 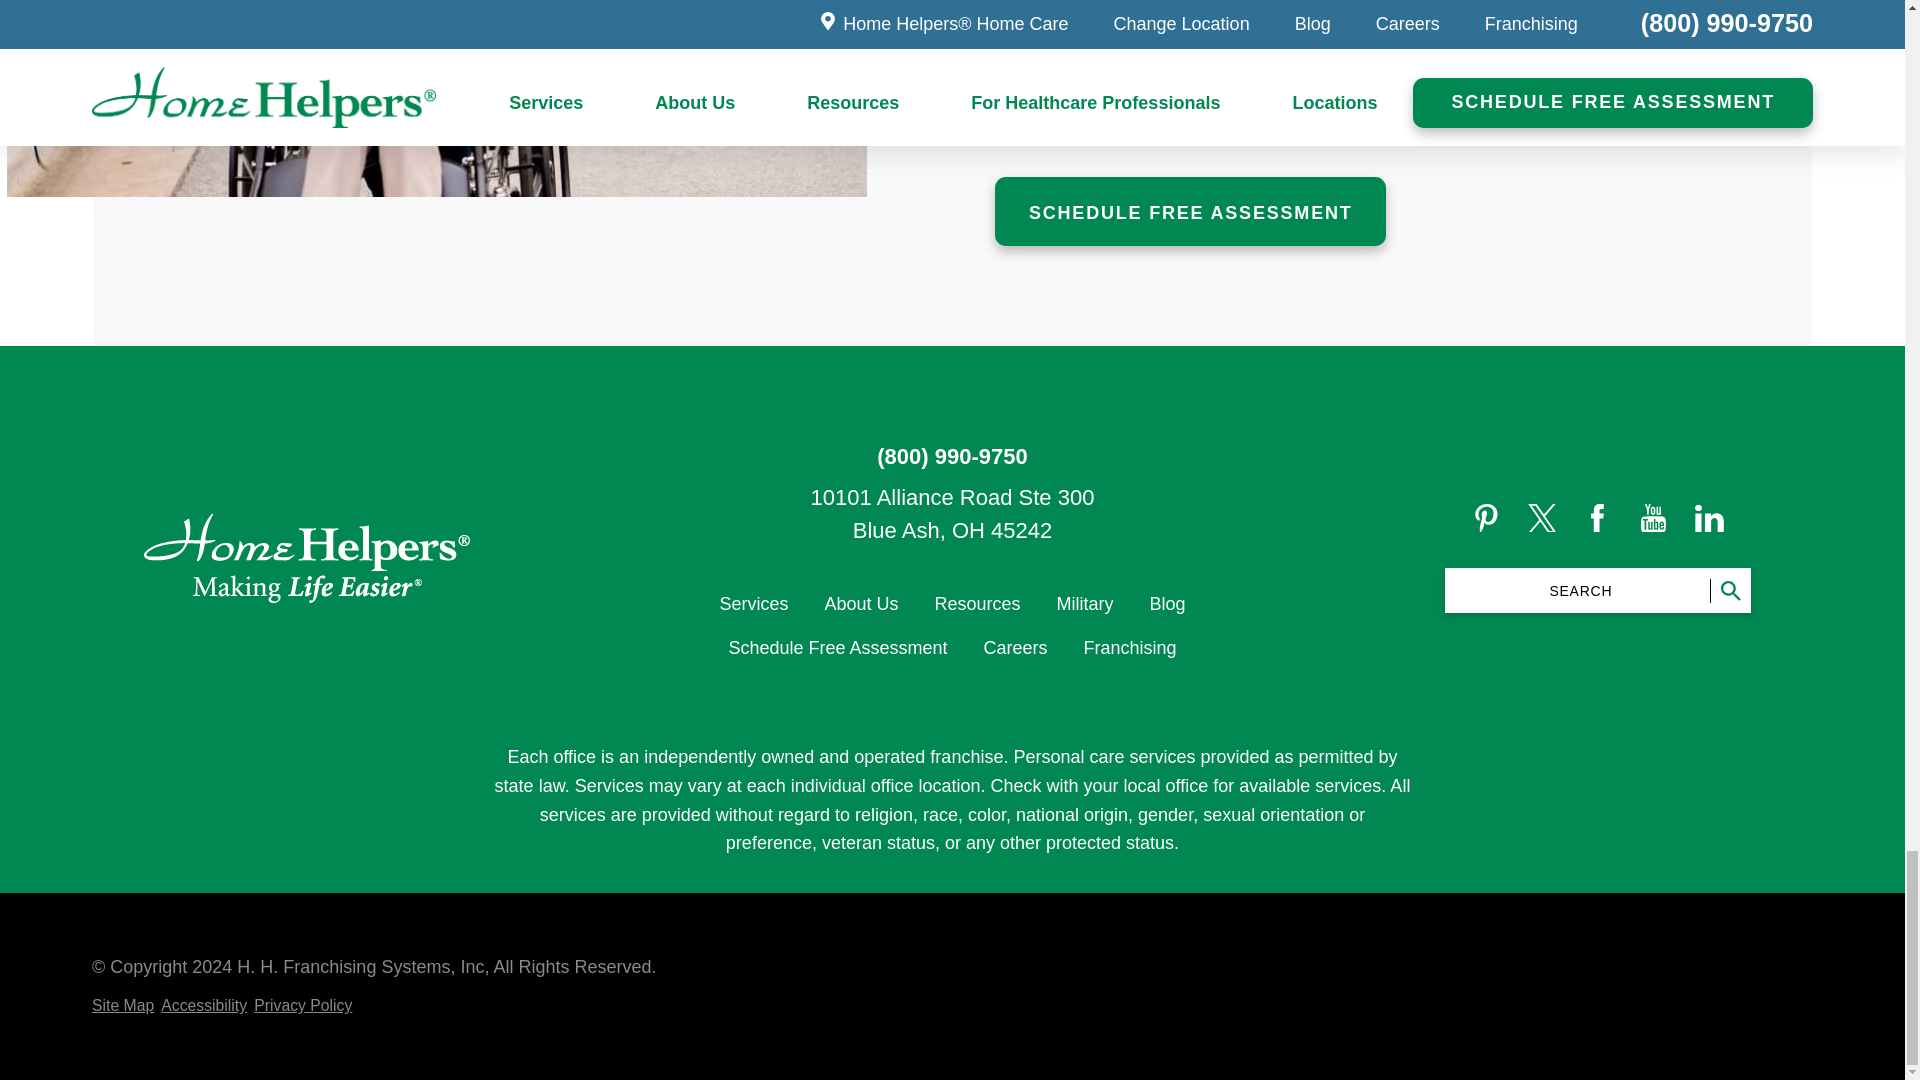 I want to click on YouTube, so click(x=1654, y=518).